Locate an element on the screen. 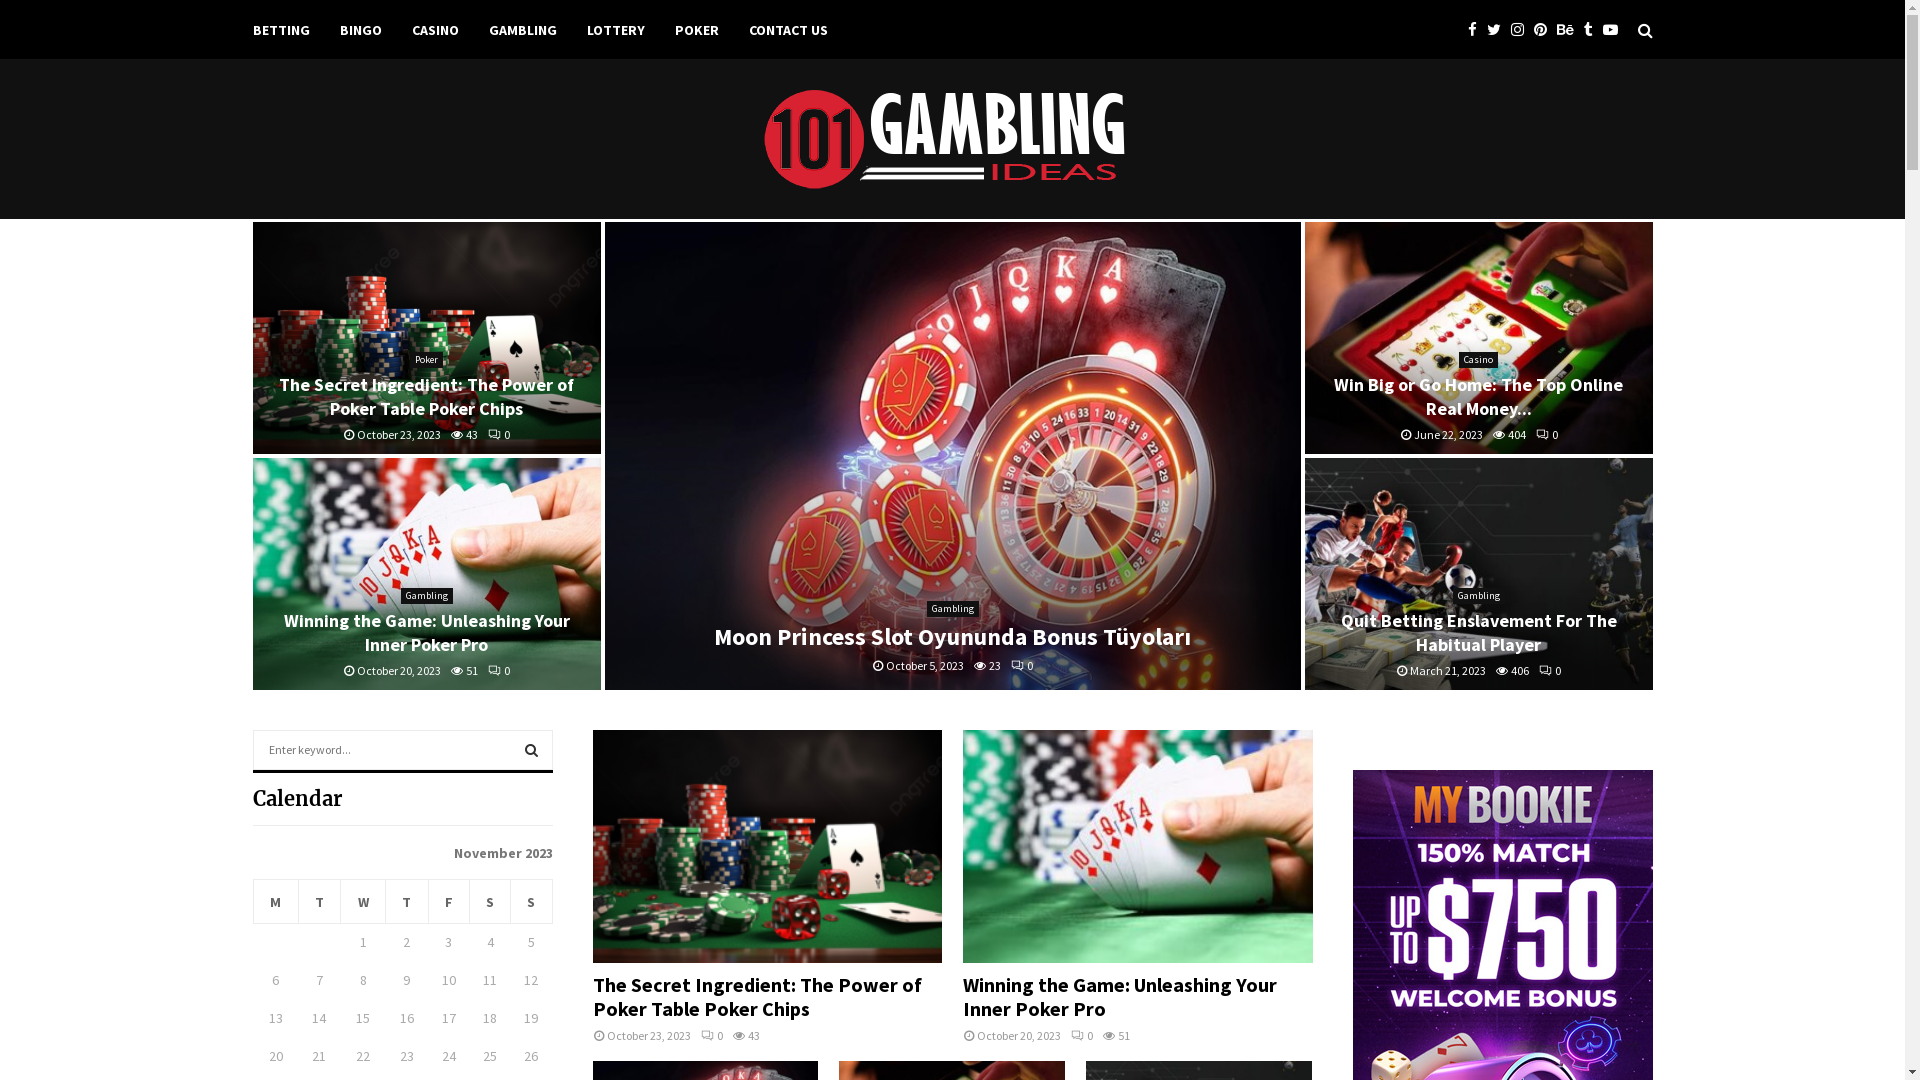 The image size is (1920, 1080). The Secret Ingredient: The Power of Poker Table Poker Chips is located at coordinates (426, 396).